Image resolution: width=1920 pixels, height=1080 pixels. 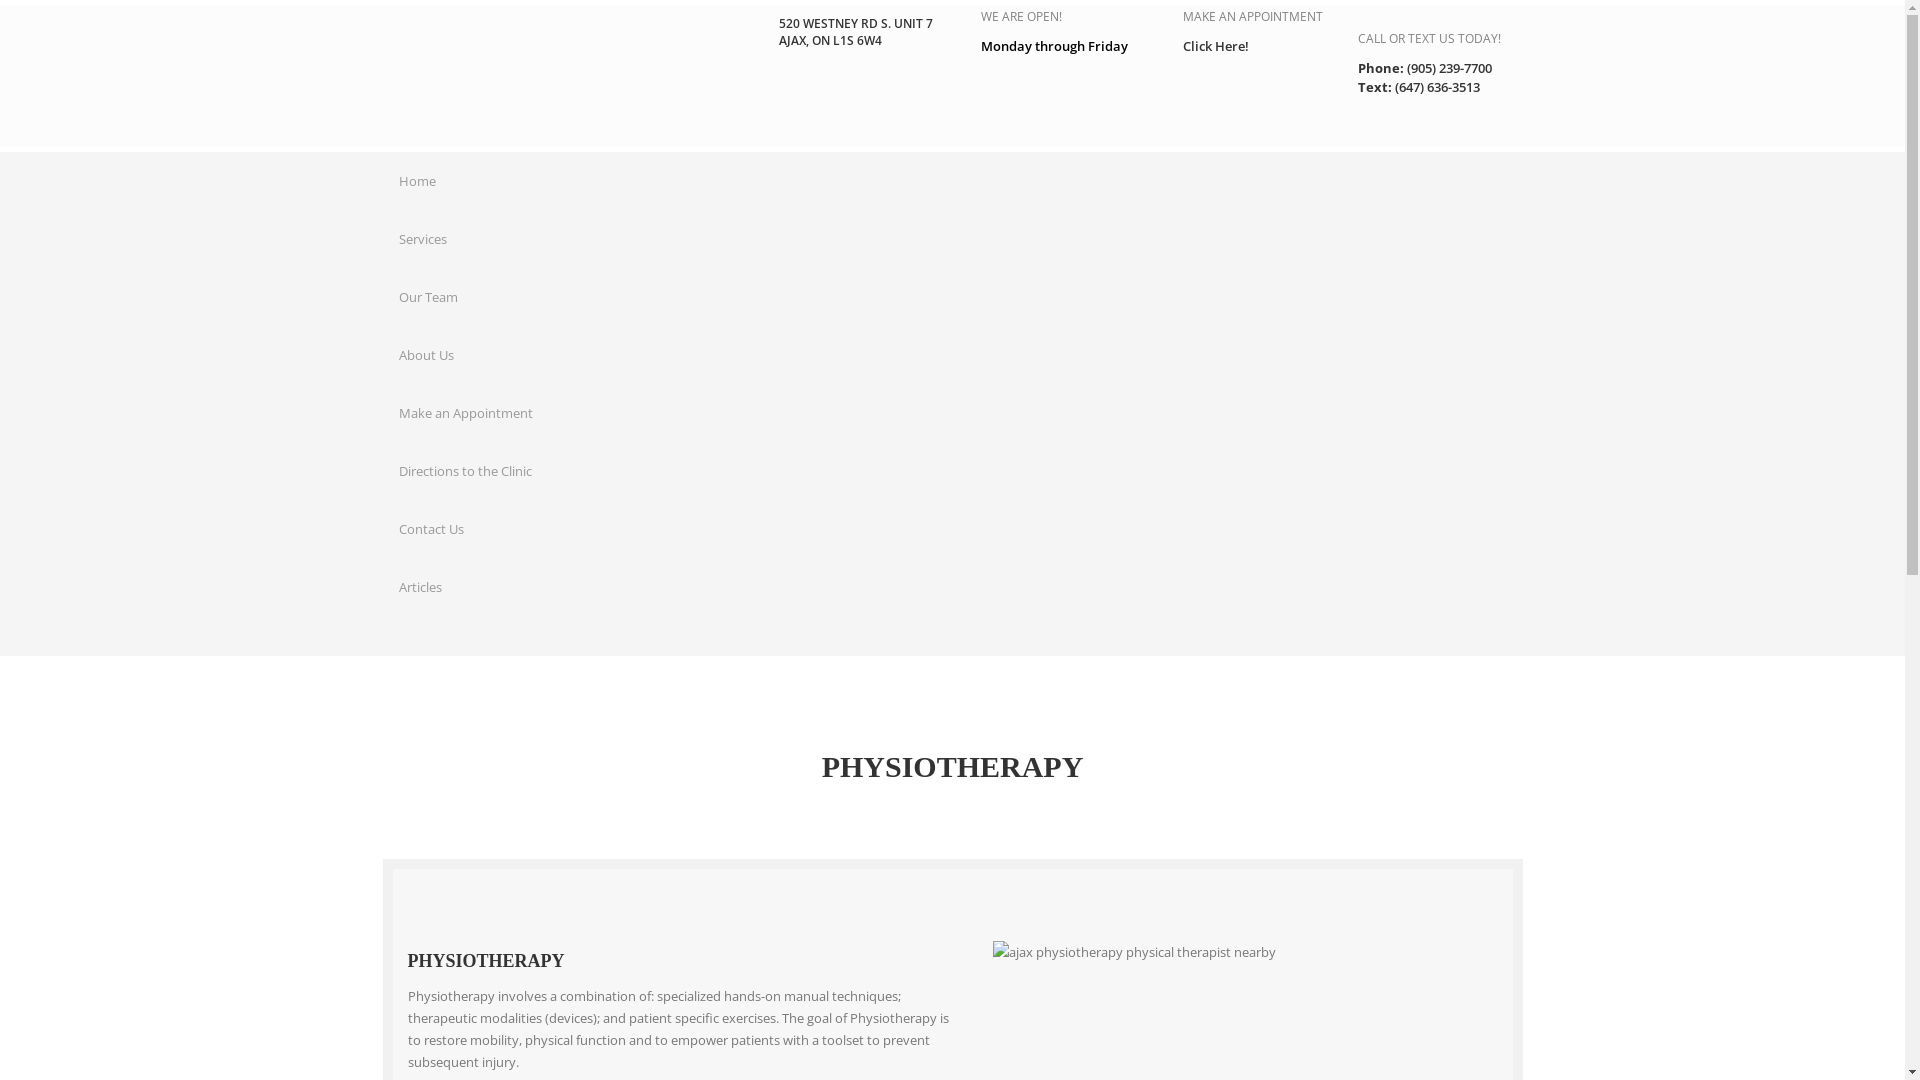 What do you see at coordinates (855, 32) in the screenshot?
I see `520 WESTNEY RD S. UNIT 7
AJAX, ON L1S 6W4` at bounding box center [855, 32].